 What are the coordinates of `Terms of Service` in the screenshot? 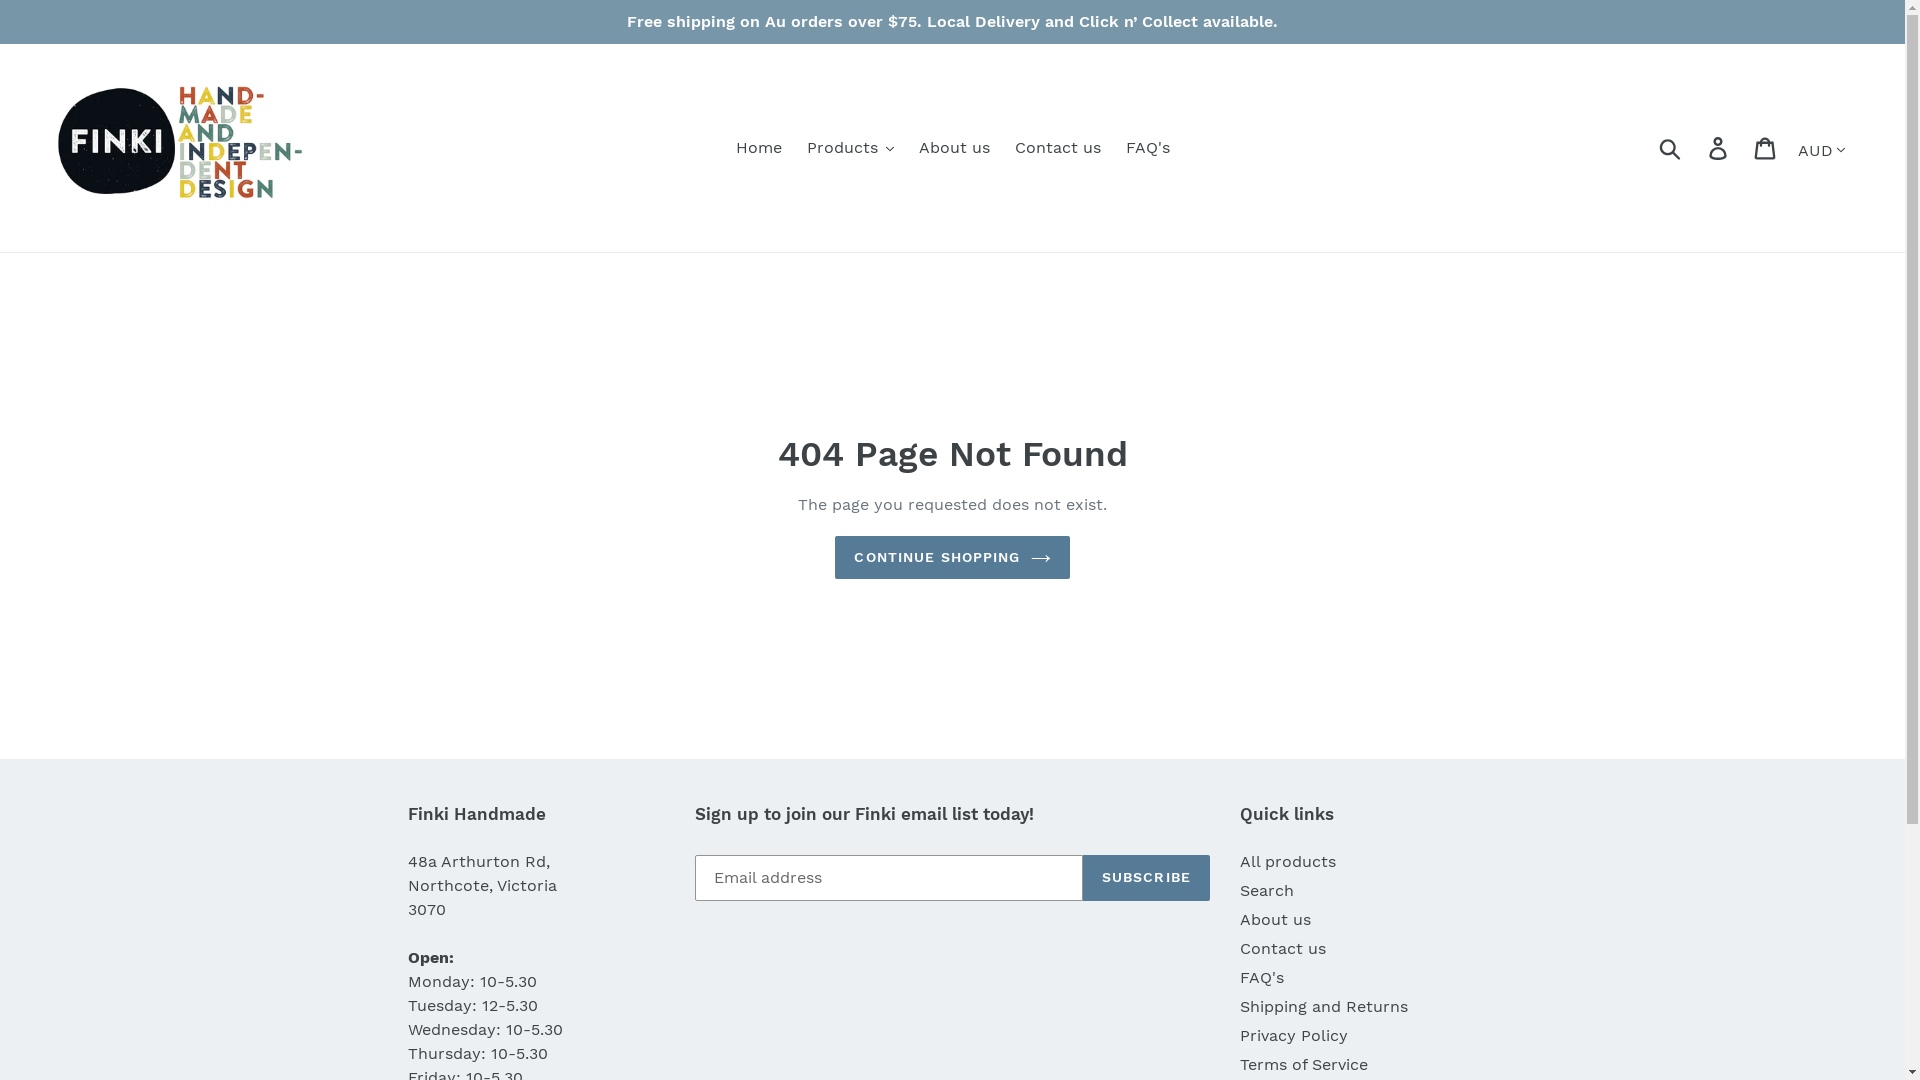 It's located at (1304, 1064).